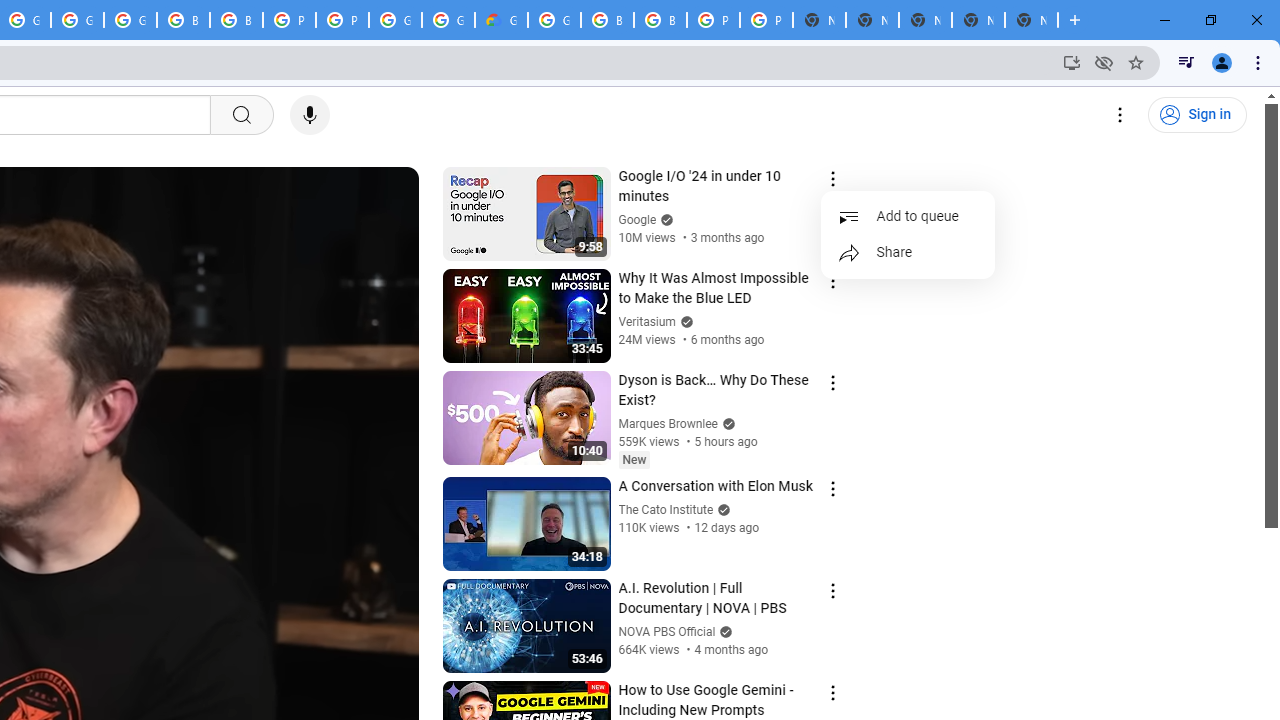  Describe the element at coordinates (607, 20) in the screenshot. I see `Browse Chrome as a guest - Computer - Google Chrome Help` at that location.